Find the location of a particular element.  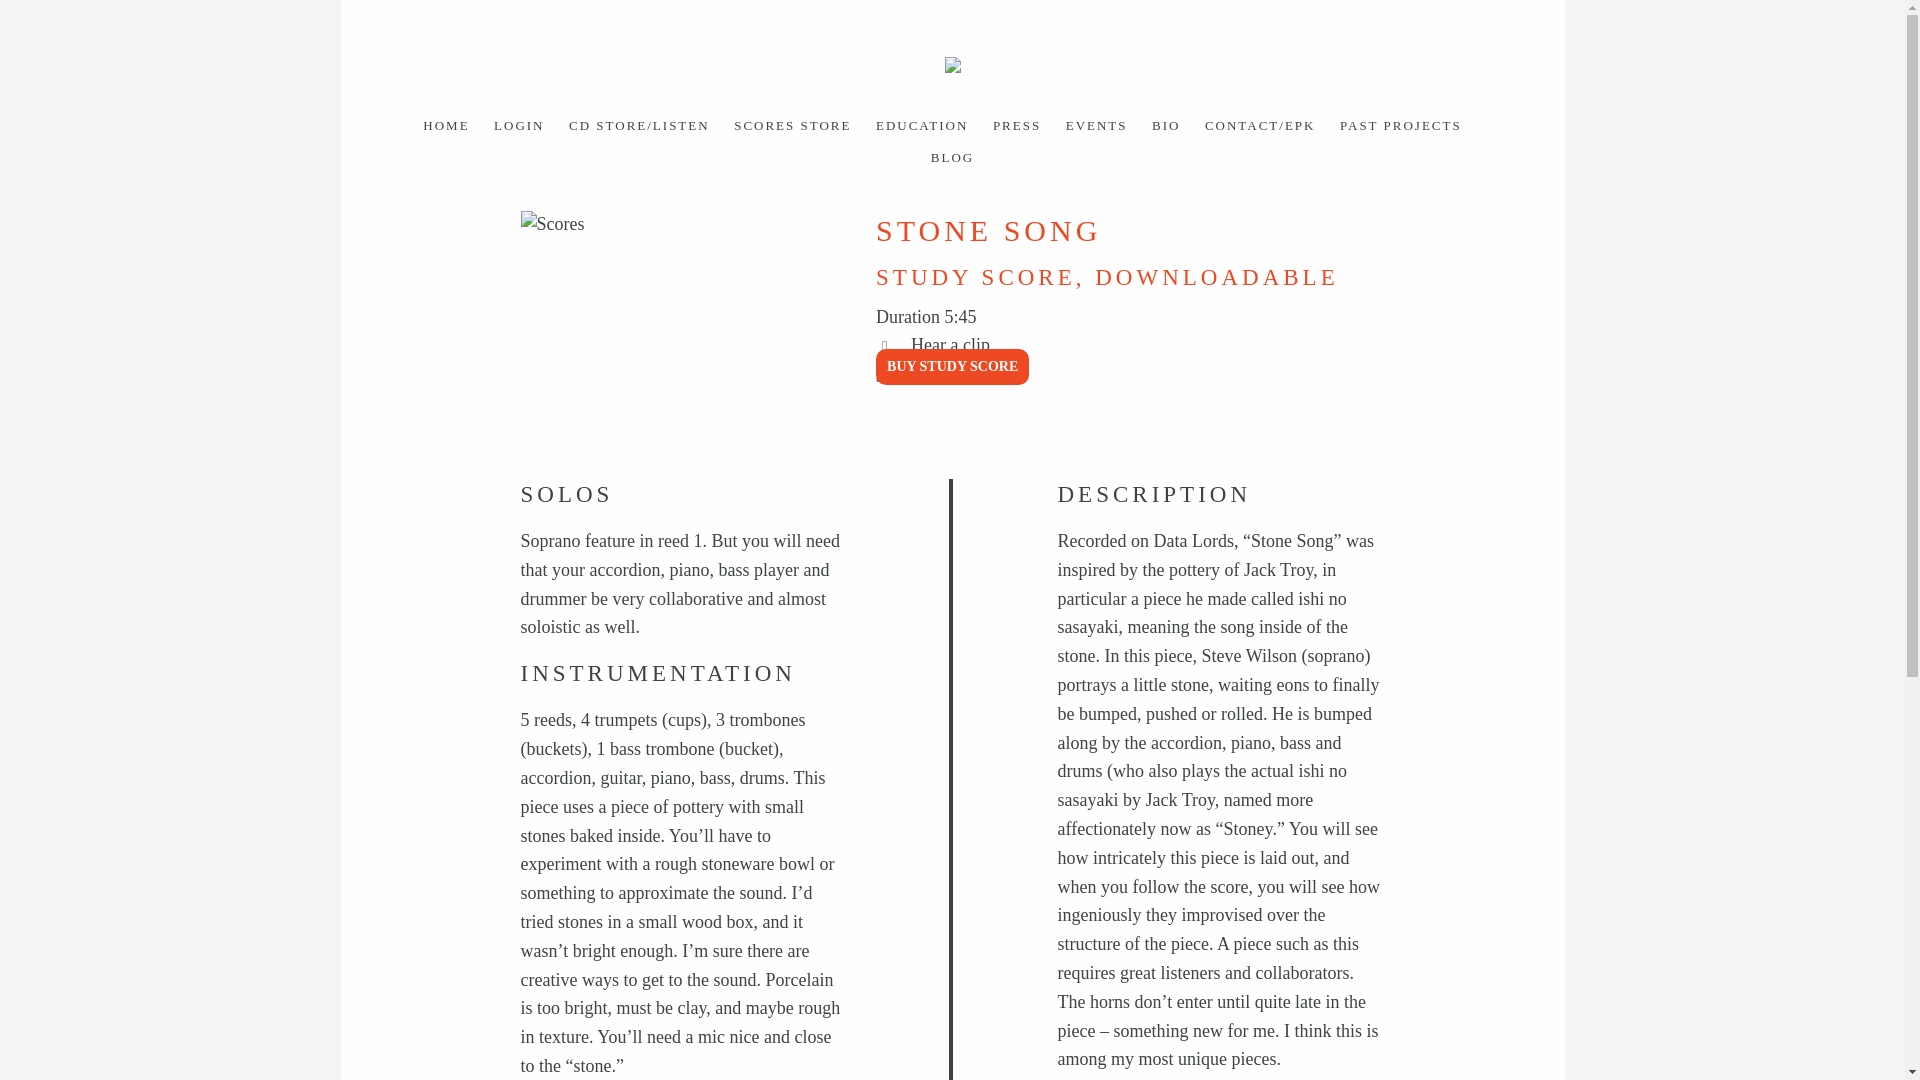

LOGIN is located at coordinates (518, 124).